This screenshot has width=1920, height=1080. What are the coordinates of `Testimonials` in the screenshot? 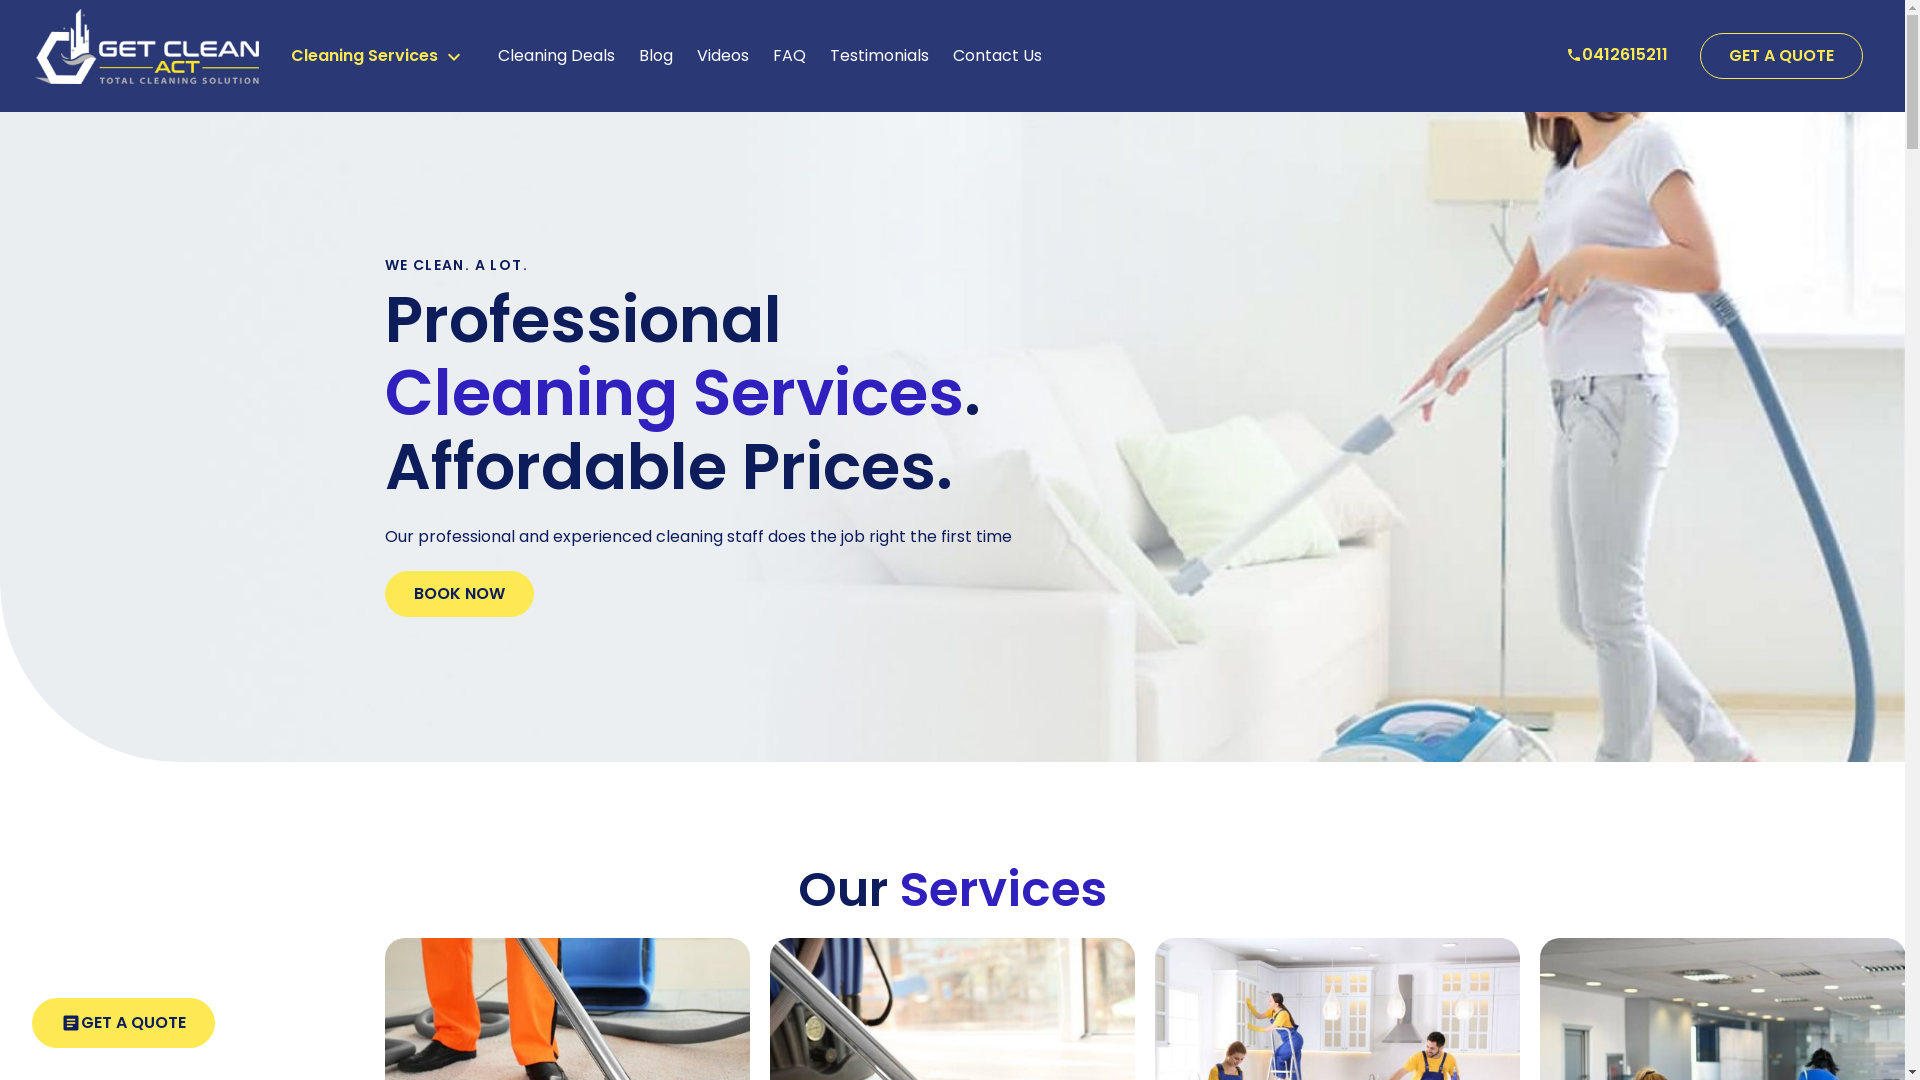 It's located at (880, 56).